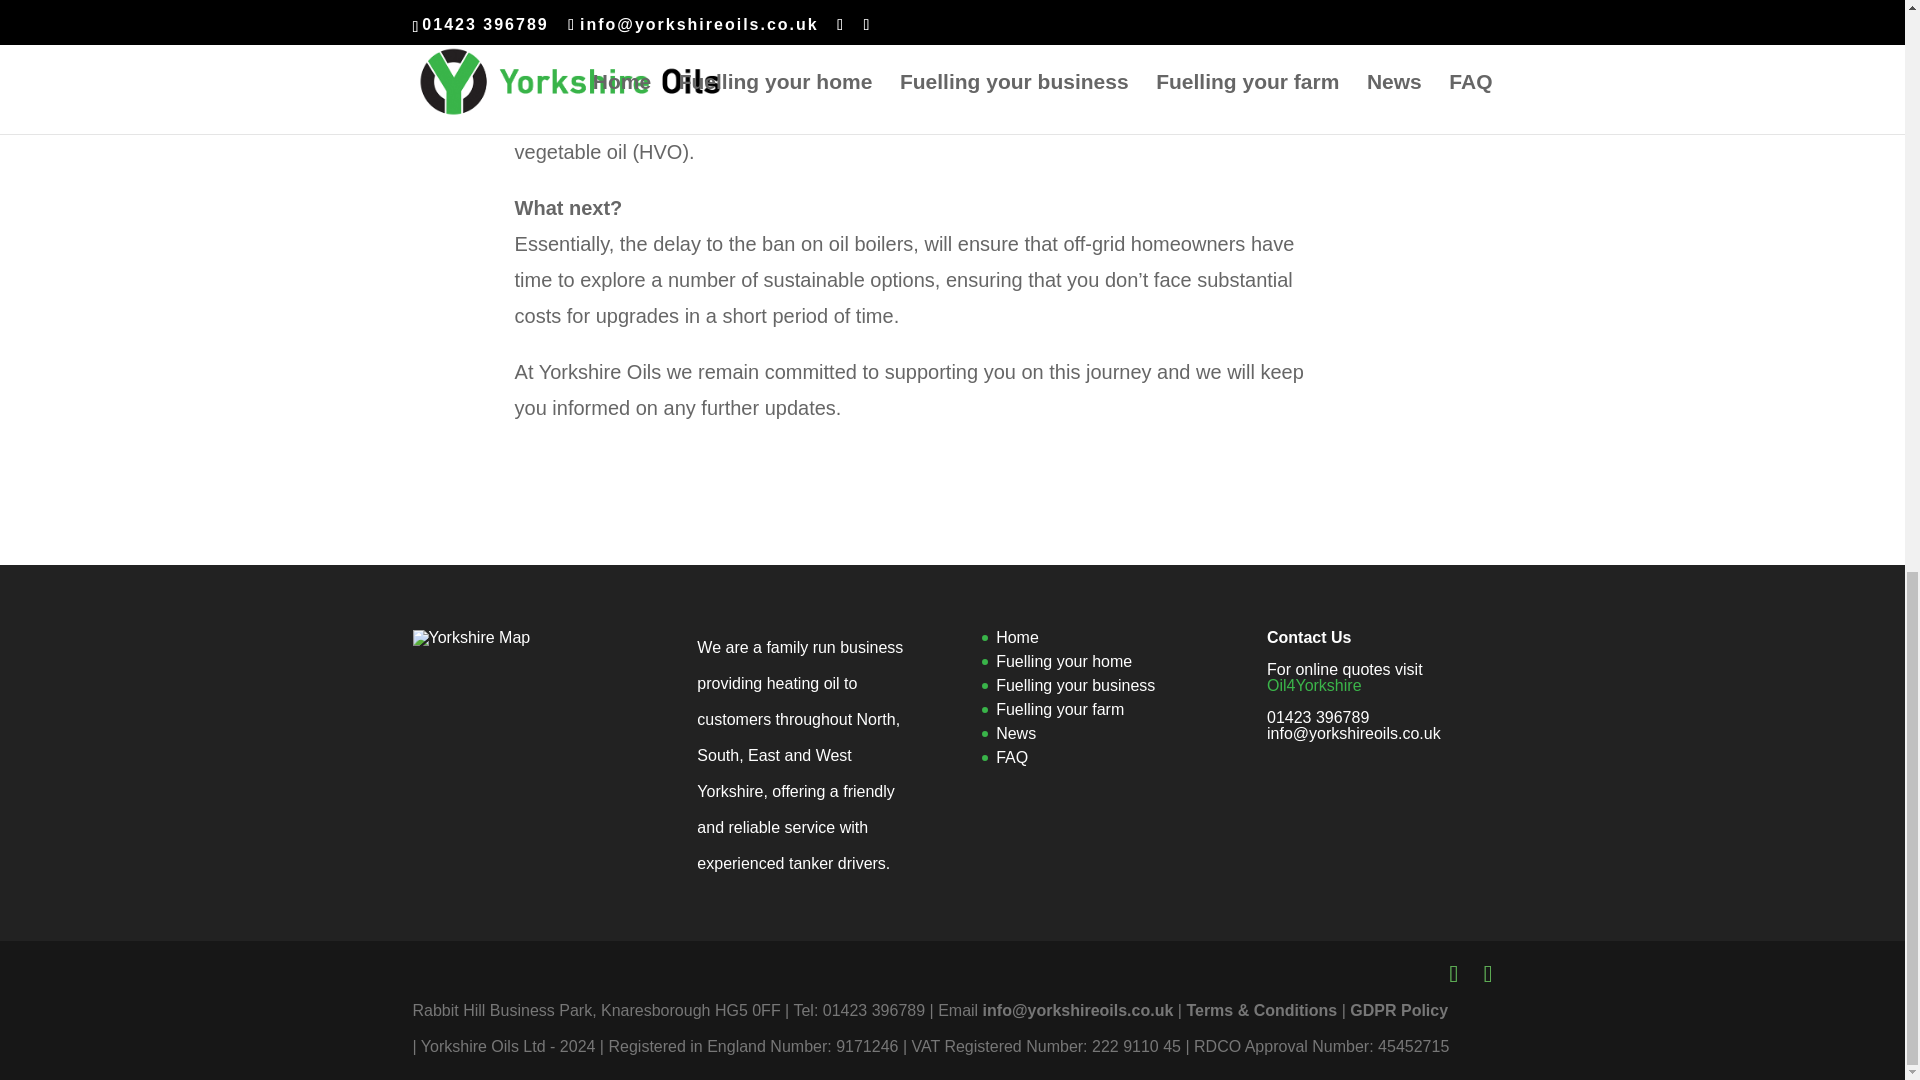 Image resolution: width=1920 pixels, height=1080 pixels. I want to click on FAQ, so click(1012, 757).